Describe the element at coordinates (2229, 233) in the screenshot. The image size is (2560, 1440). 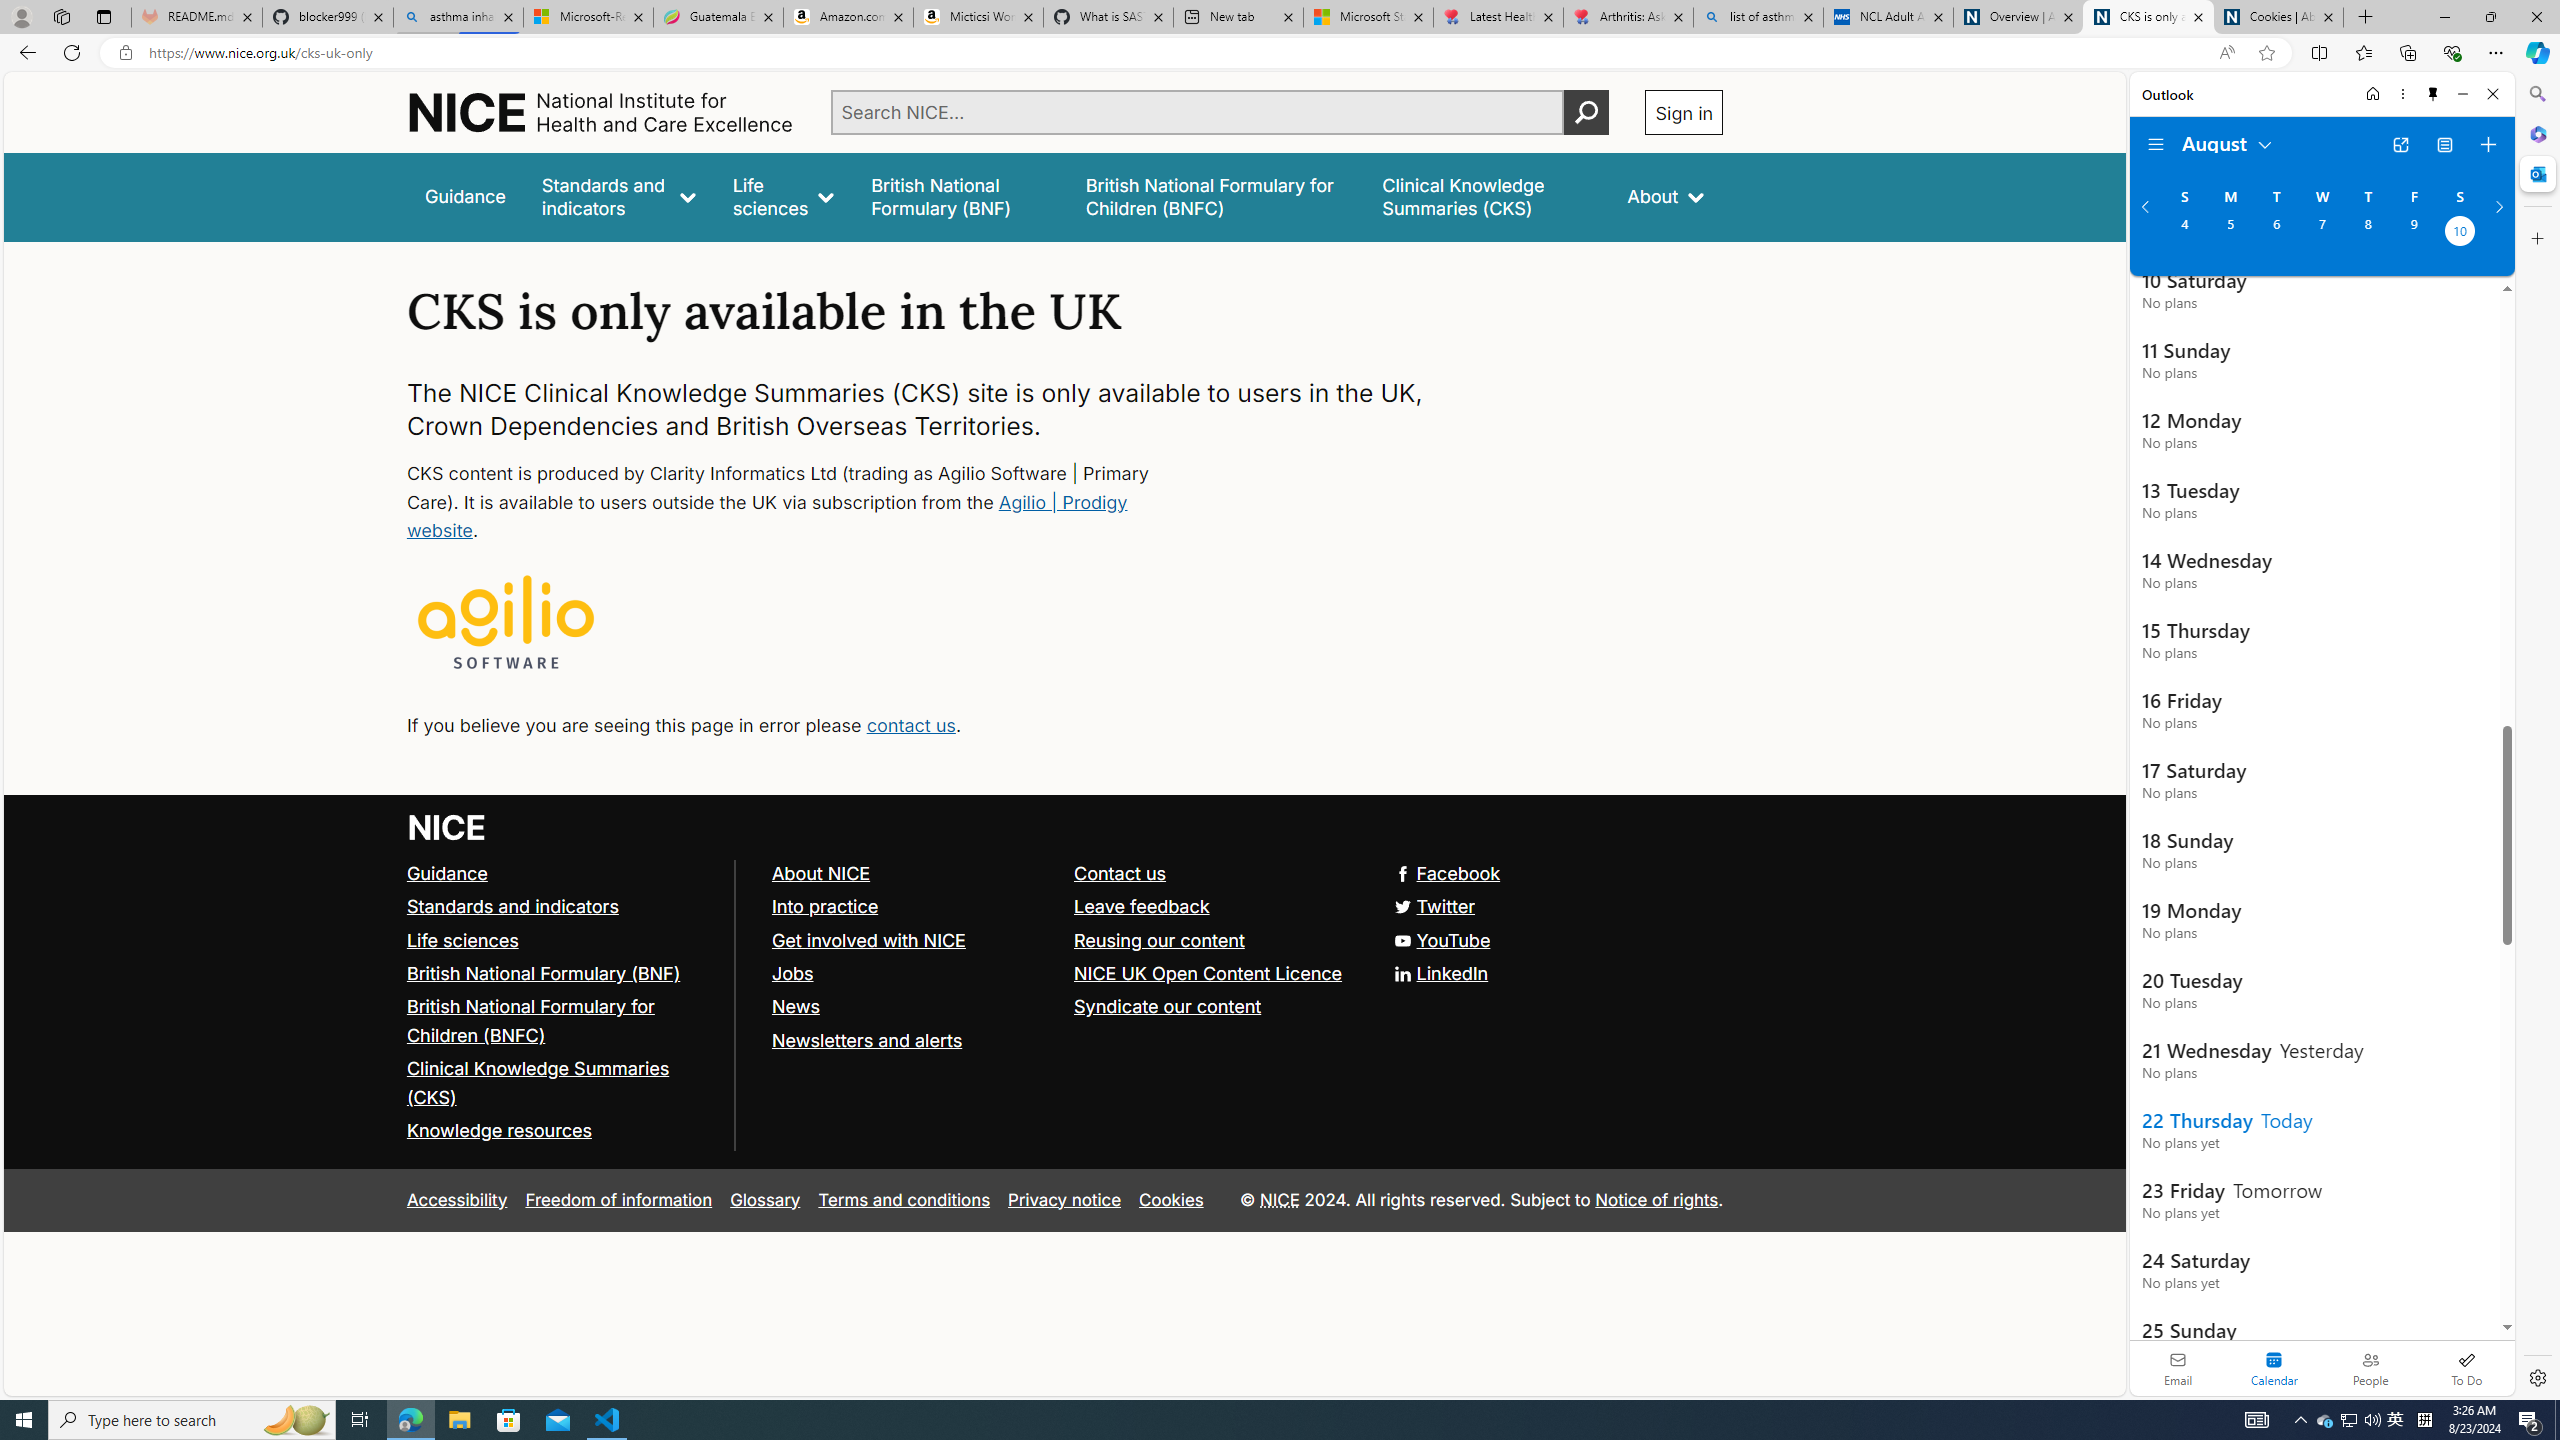
I see `Monday, August 5, 2024. ` at that location.